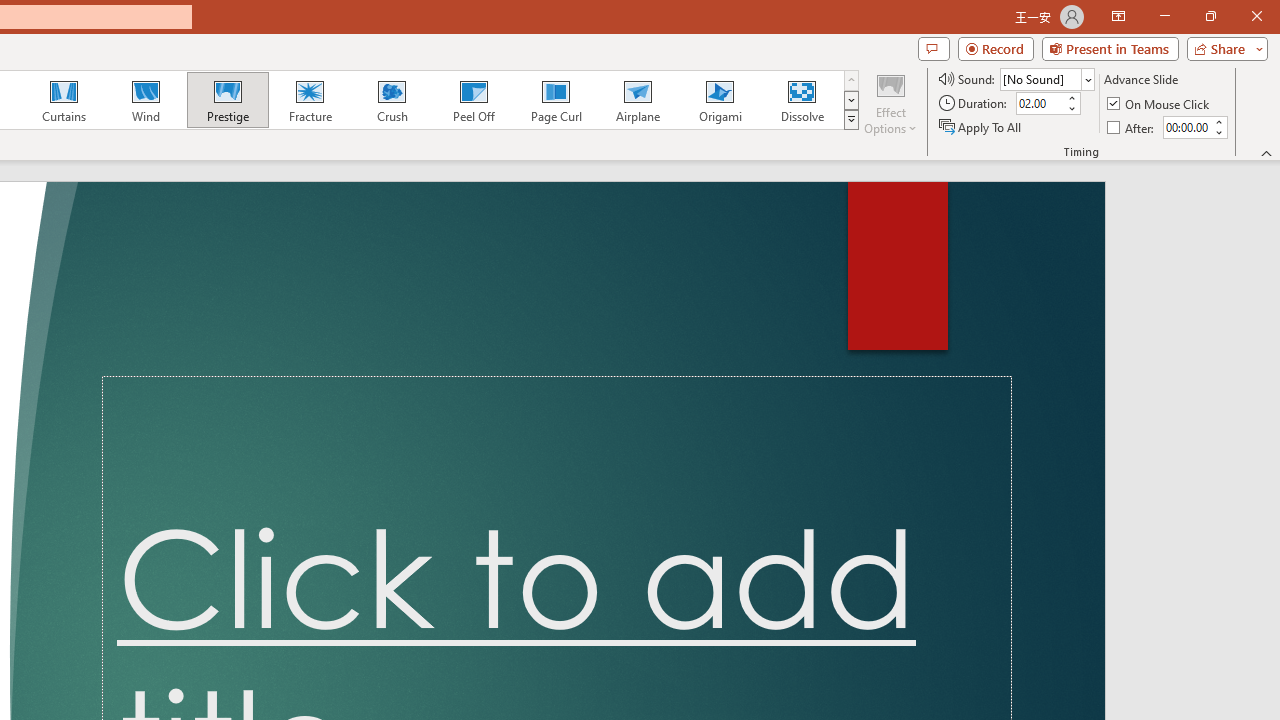  I want to click on More, so click(1218, 121).